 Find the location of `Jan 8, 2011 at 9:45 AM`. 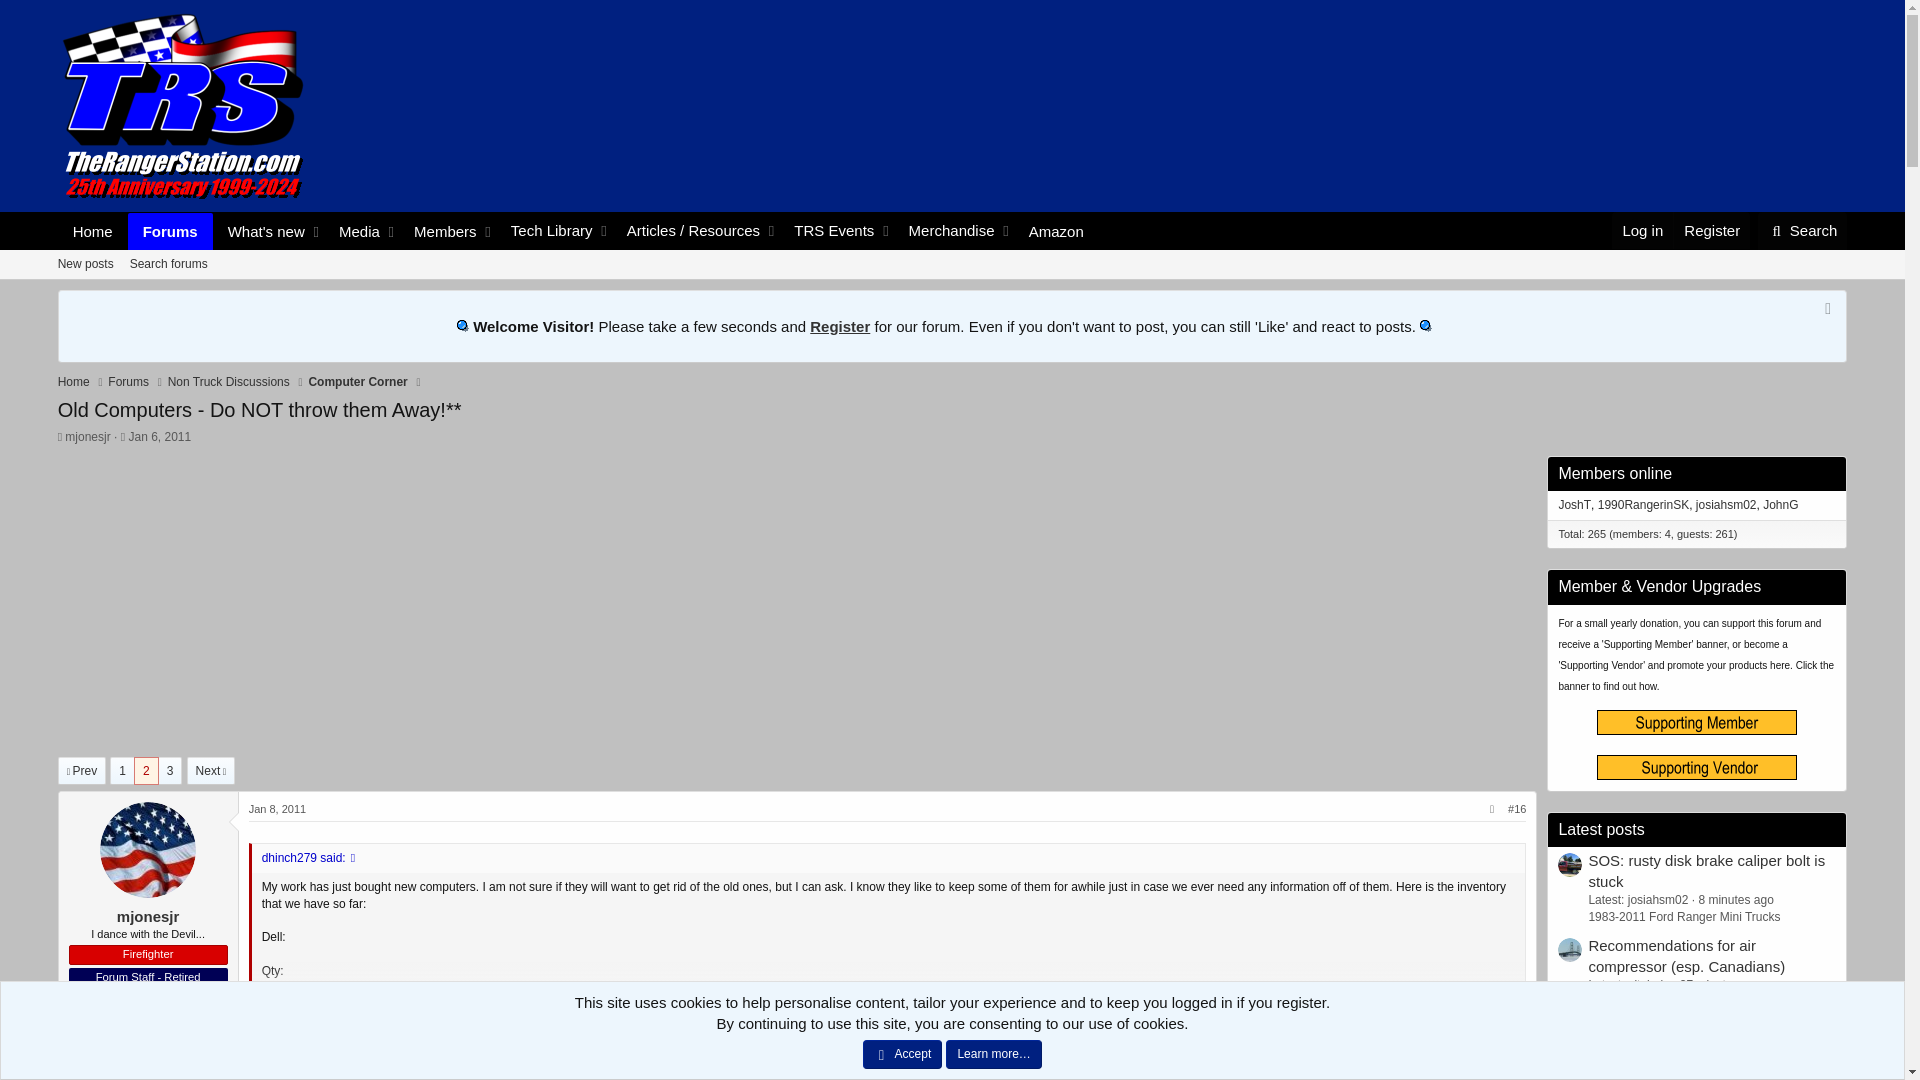

Jan 8, 2011 at 9:45 AM is located at coordinates (170, 230).